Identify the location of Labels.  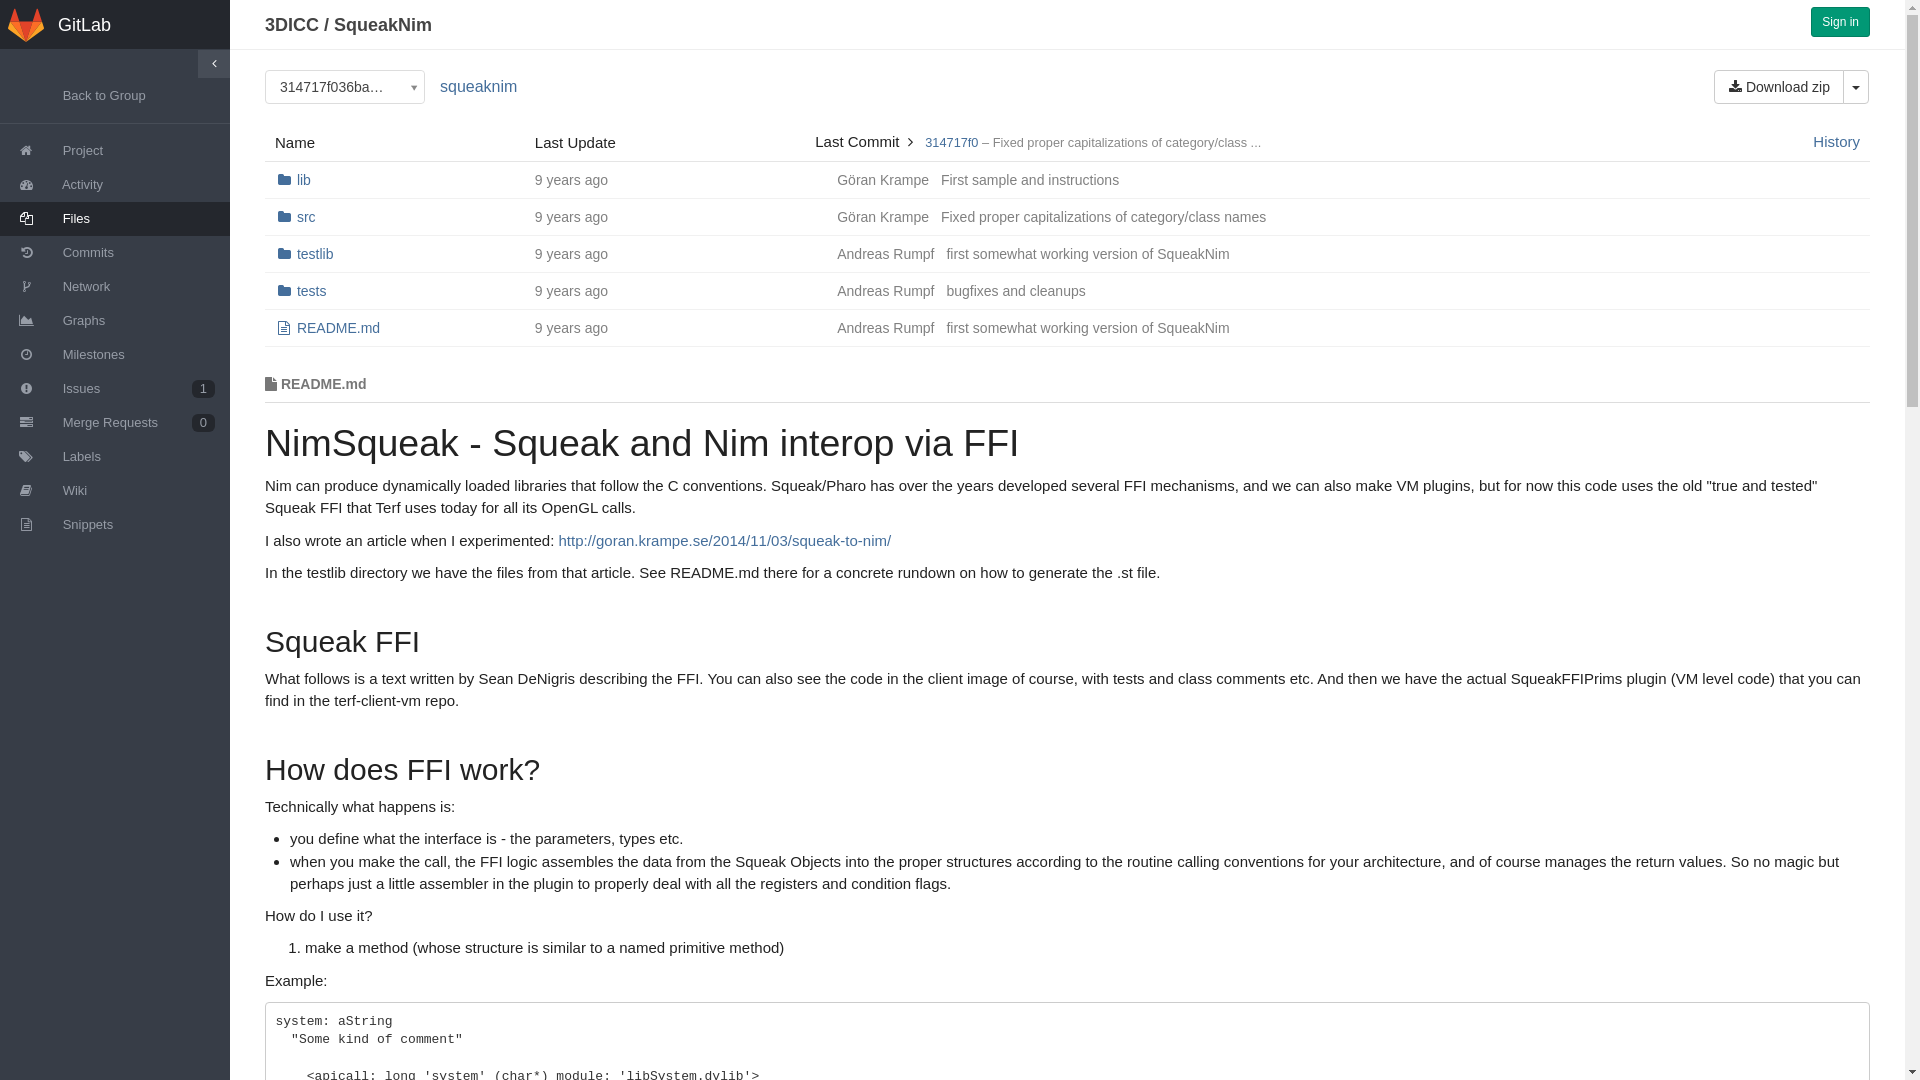
(115, 457).